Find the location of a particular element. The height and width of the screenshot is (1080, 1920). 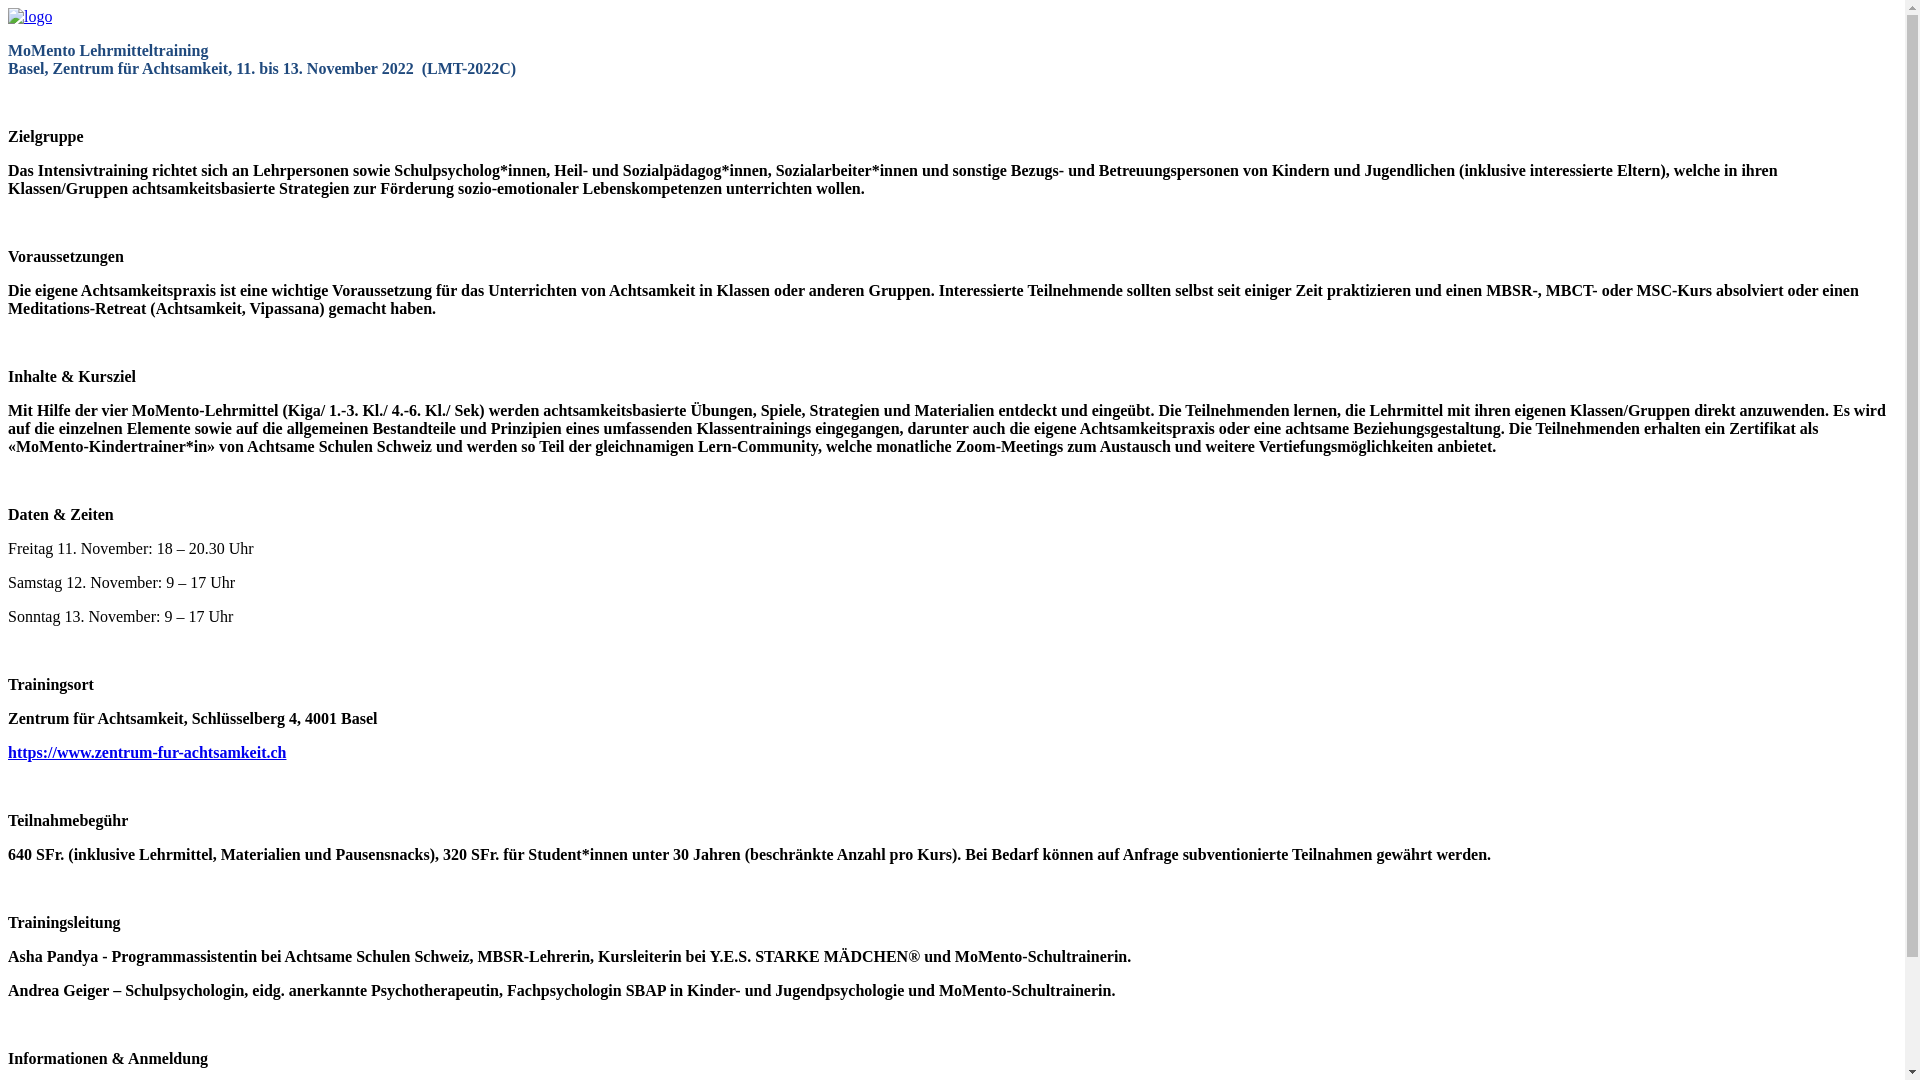

logo is located at coordinates (30, 17).